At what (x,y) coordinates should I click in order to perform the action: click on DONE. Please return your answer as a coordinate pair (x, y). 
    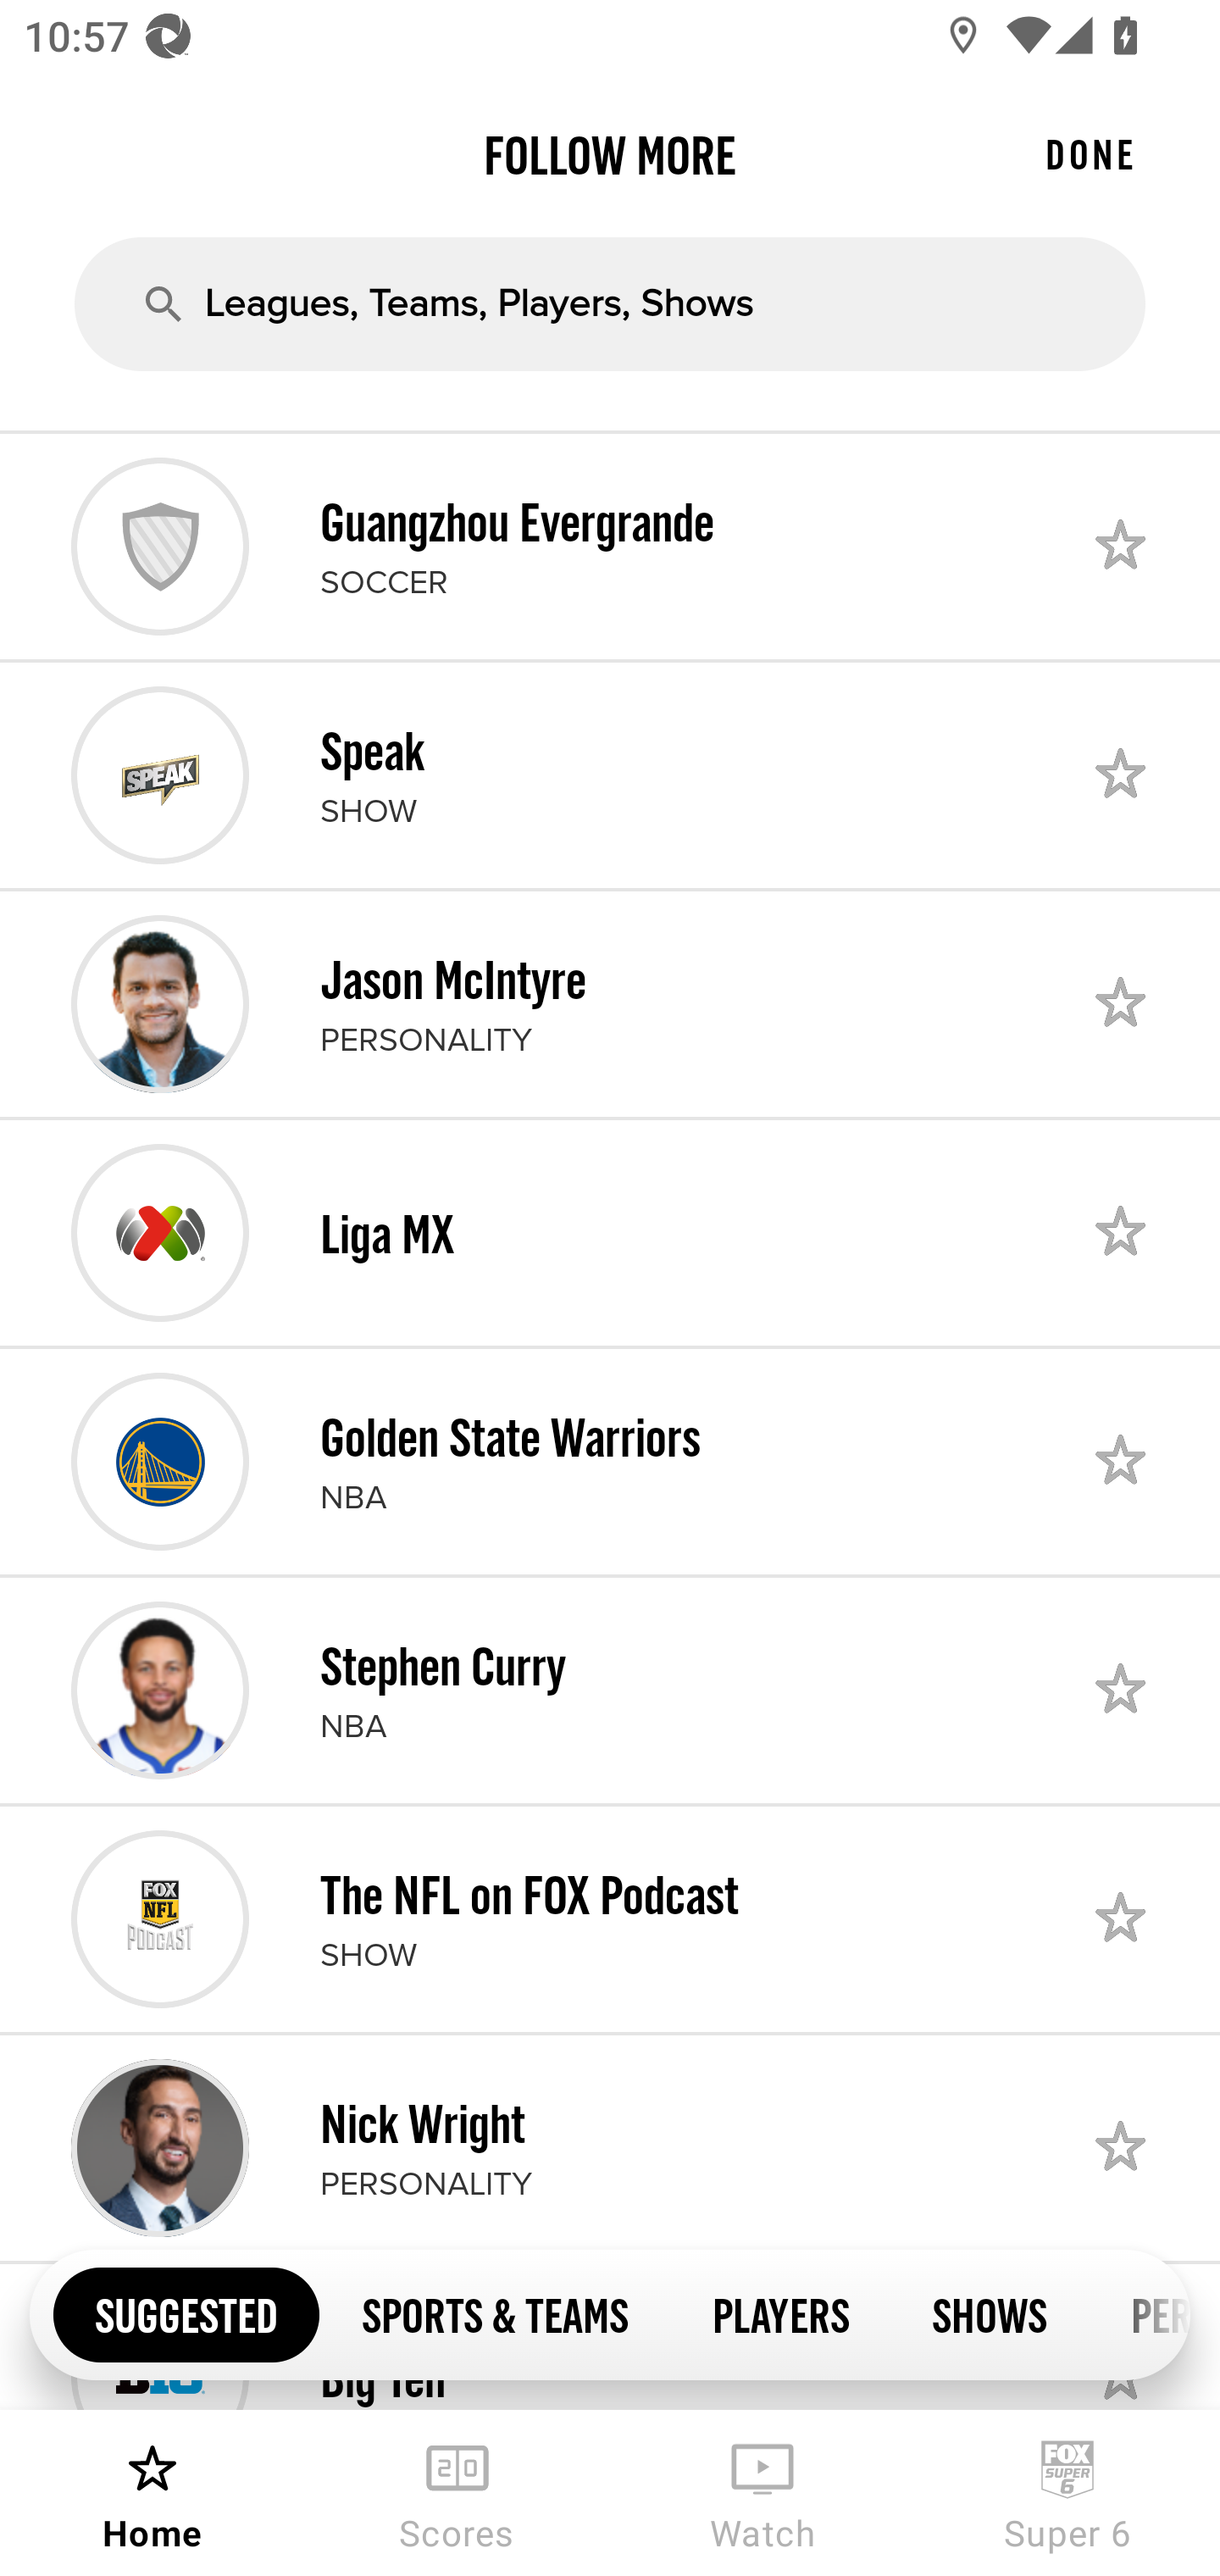
    Looking at the image, I should click on (1090, 154).